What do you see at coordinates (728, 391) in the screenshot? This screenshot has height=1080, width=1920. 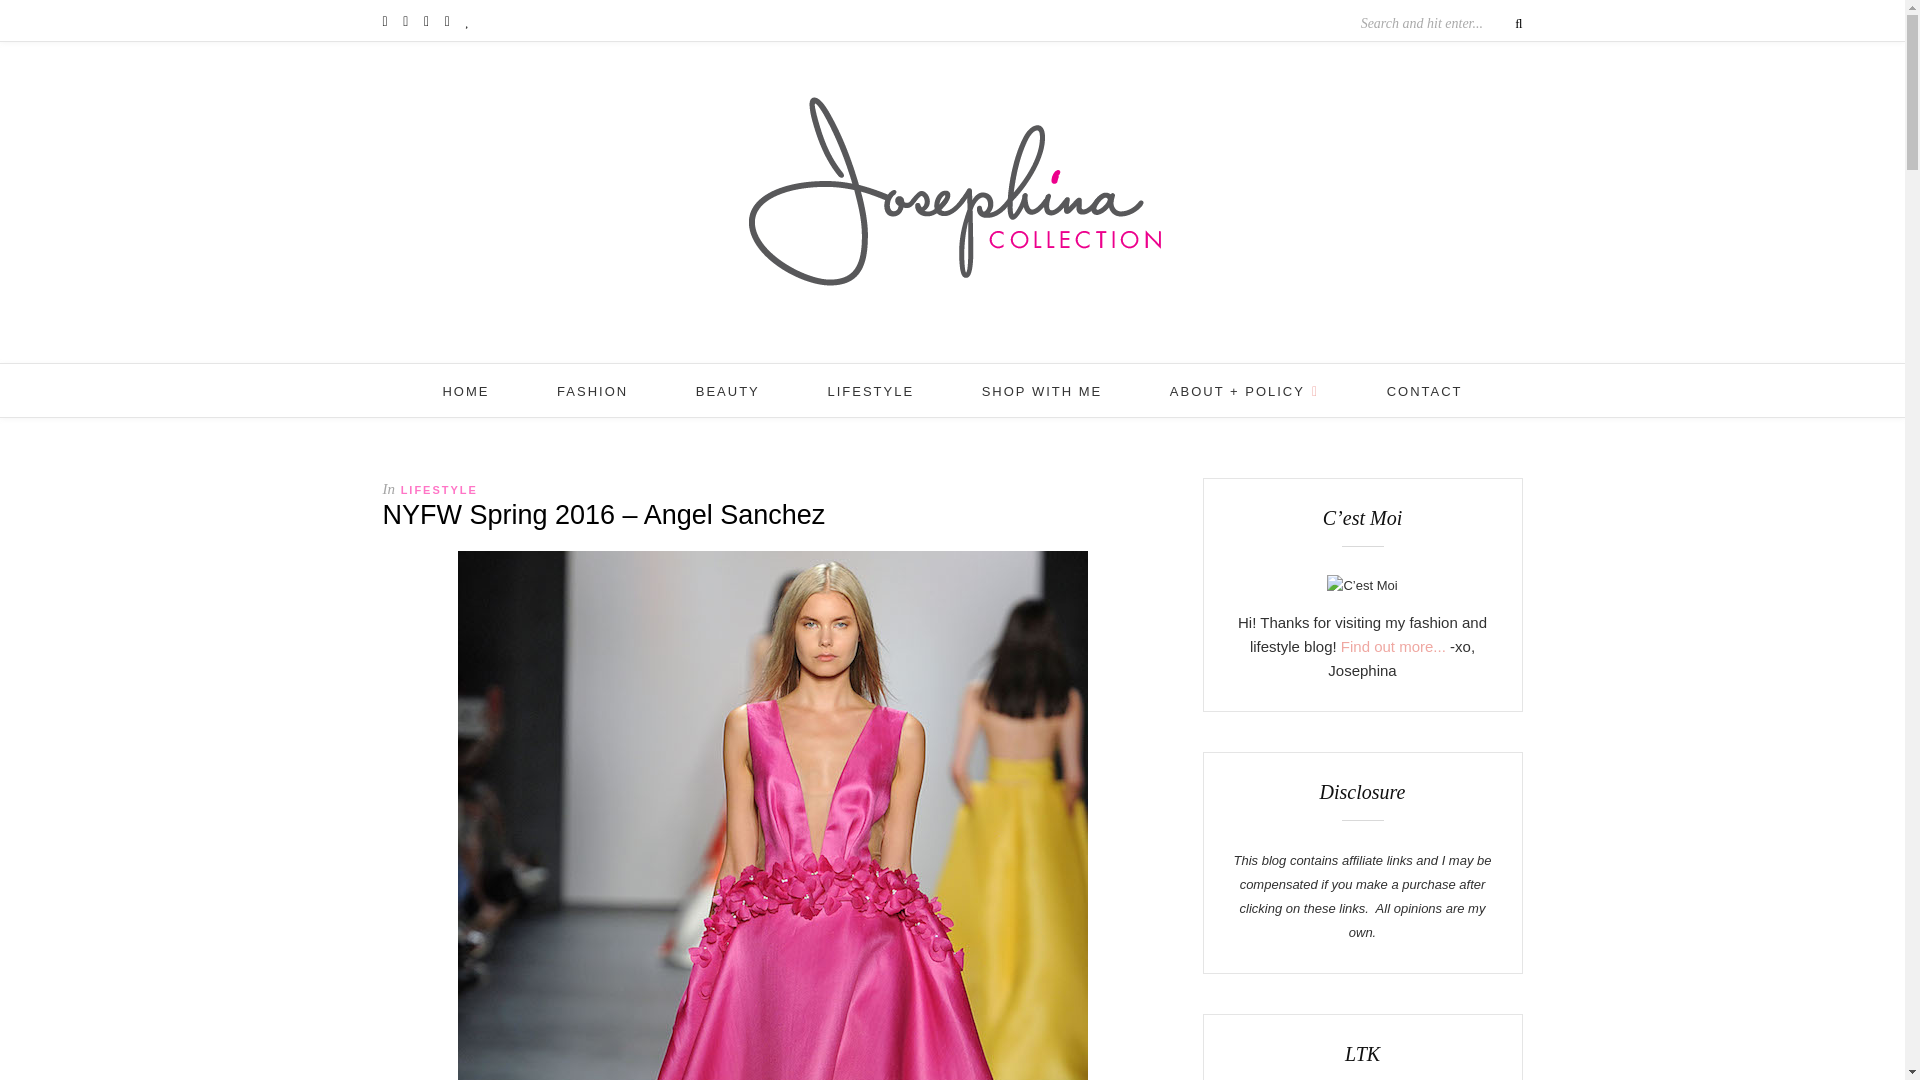 I see `BEAUTY` at bounding box center [728, 391].